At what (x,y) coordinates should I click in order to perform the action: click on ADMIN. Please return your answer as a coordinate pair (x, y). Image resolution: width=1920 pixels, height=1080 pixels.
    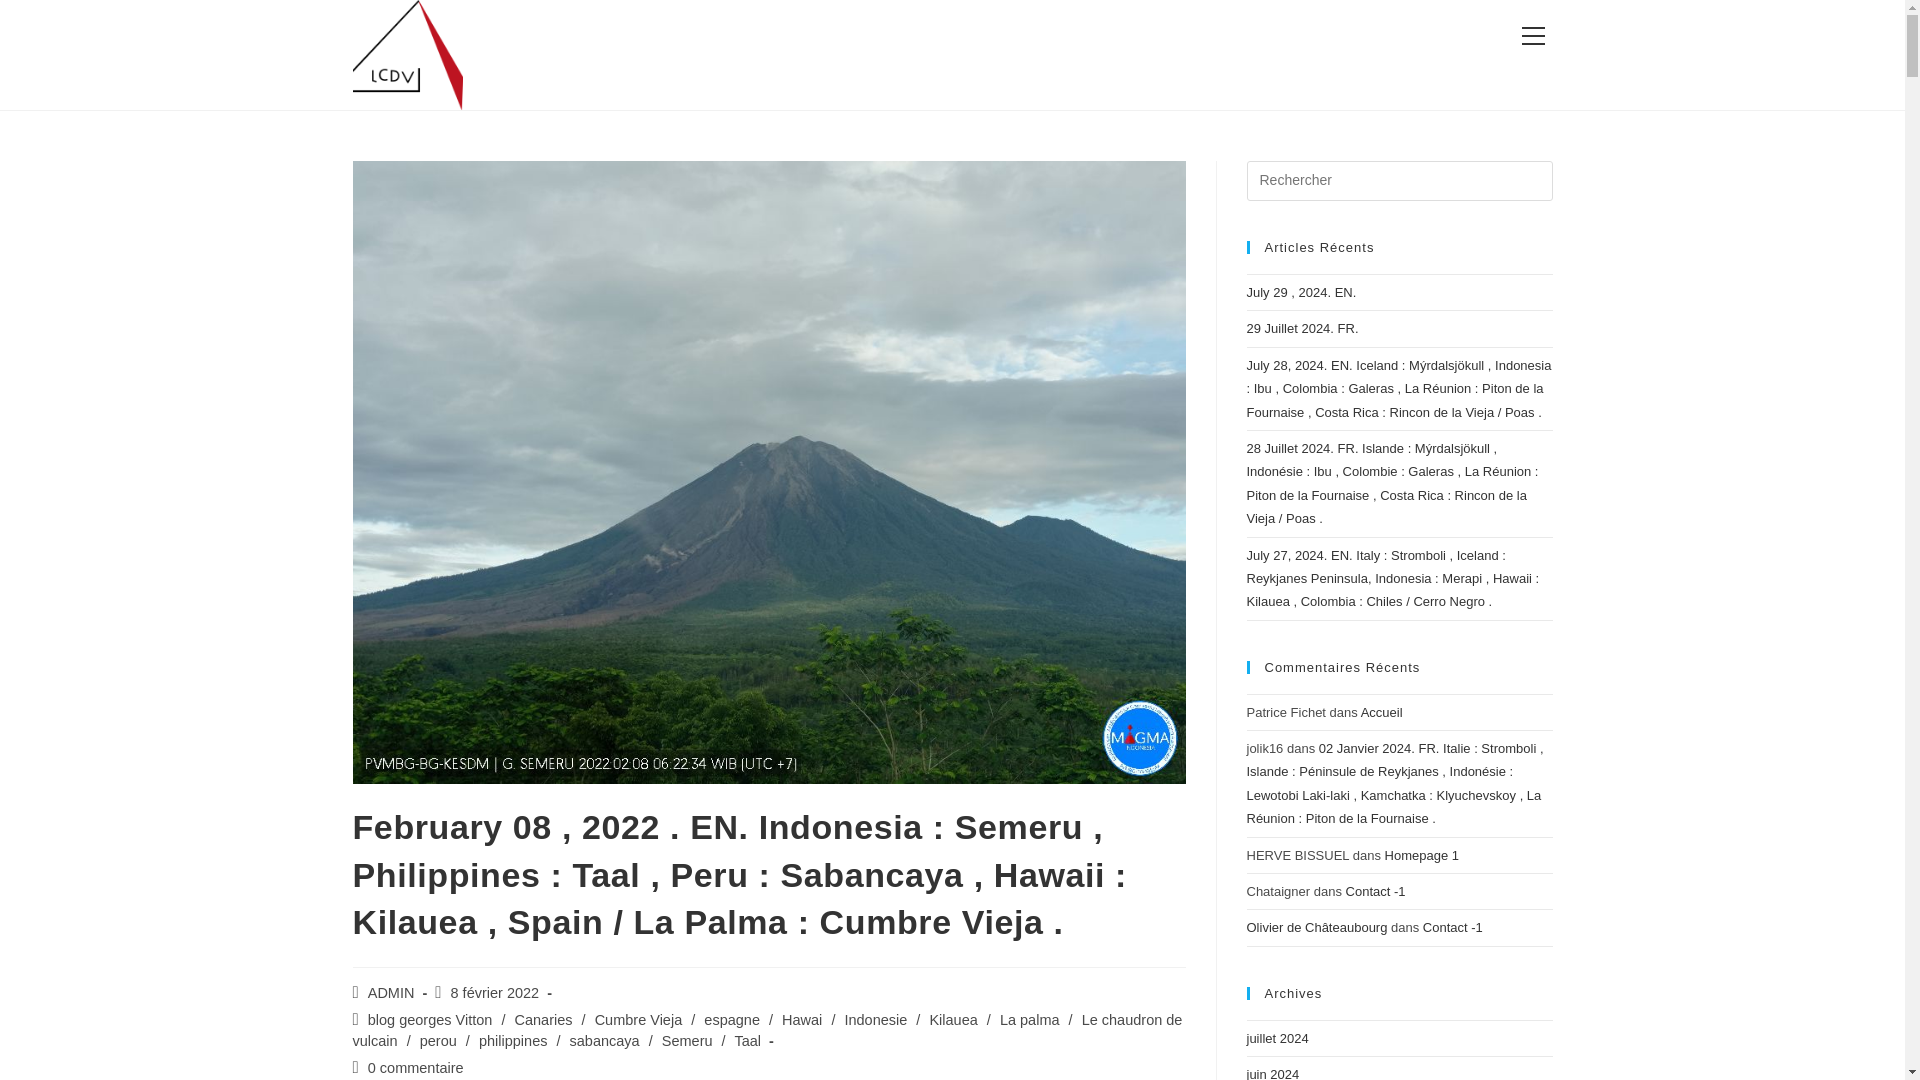
    Looking at the image, I should click on (391, 992).